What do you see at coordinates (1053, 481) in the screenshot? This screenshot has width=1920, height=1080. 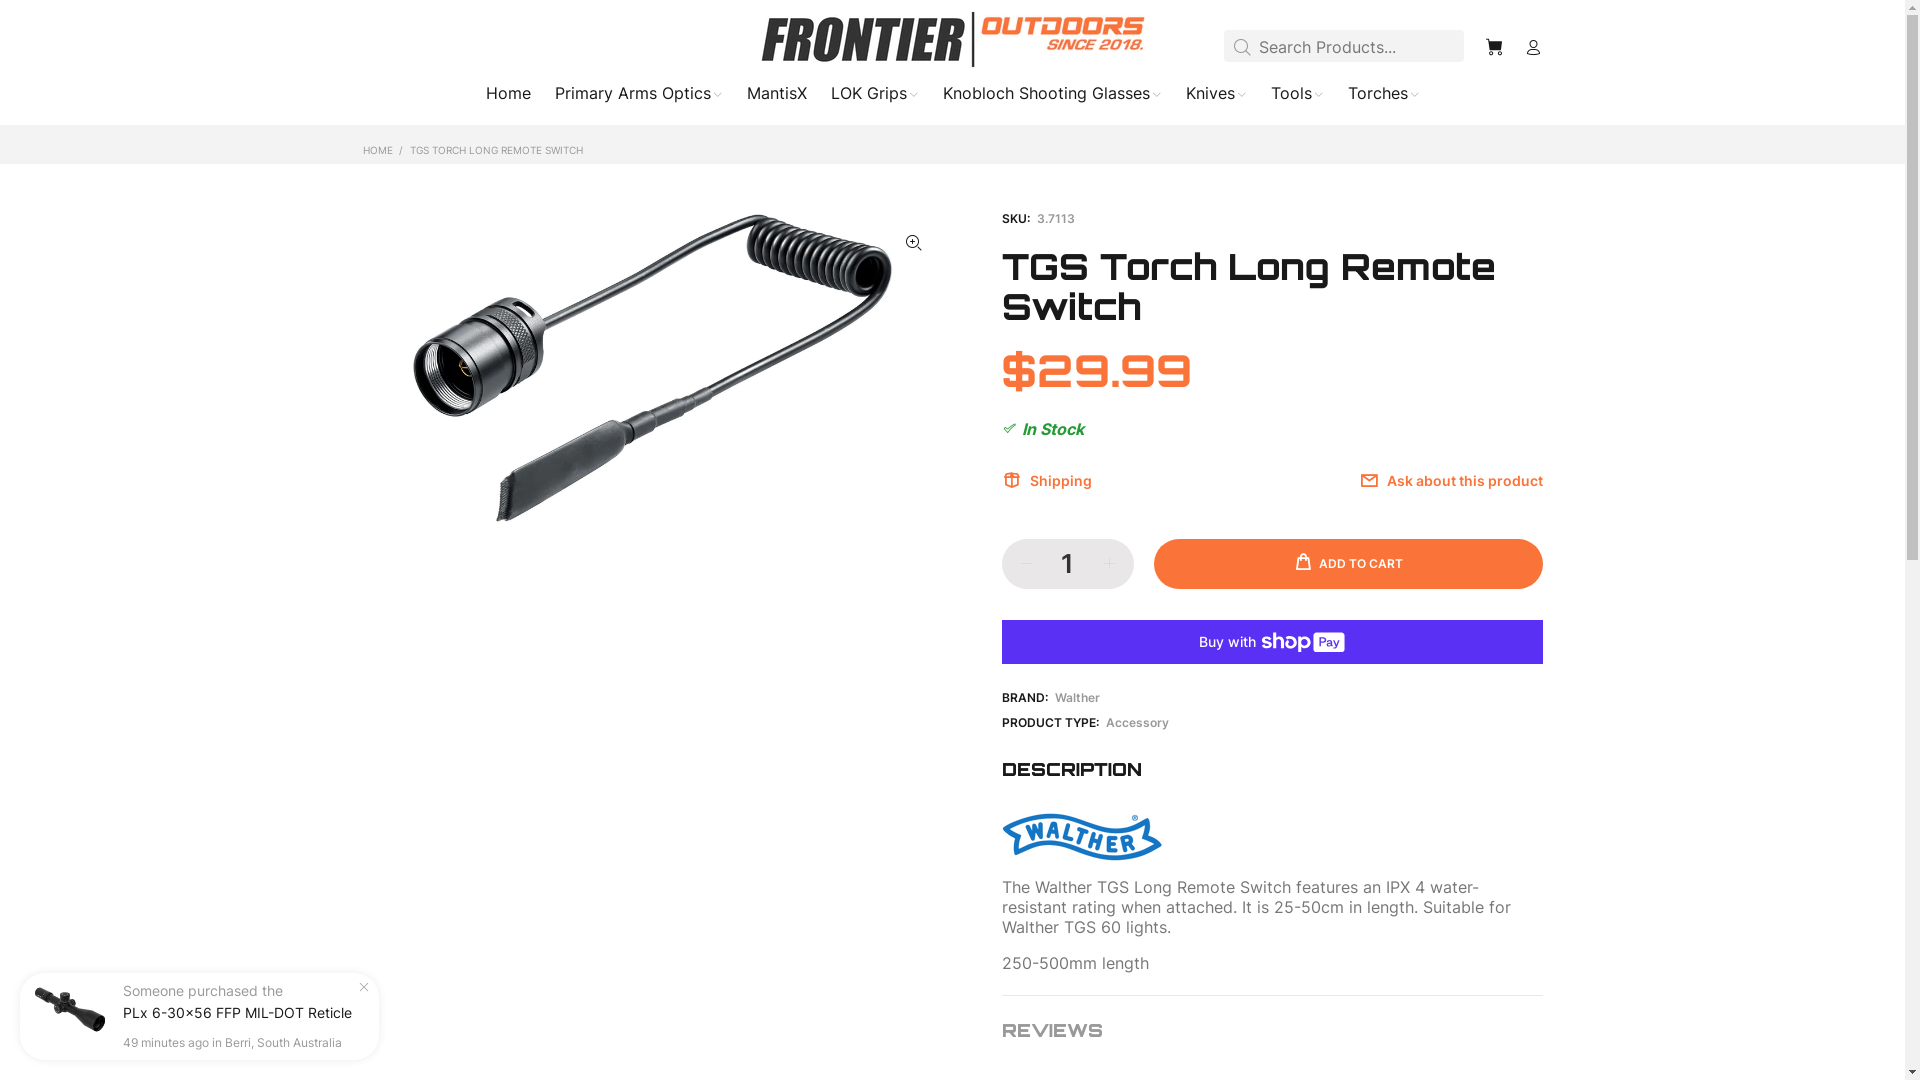 I see `Shipping` at bounding box center [1053, 481].